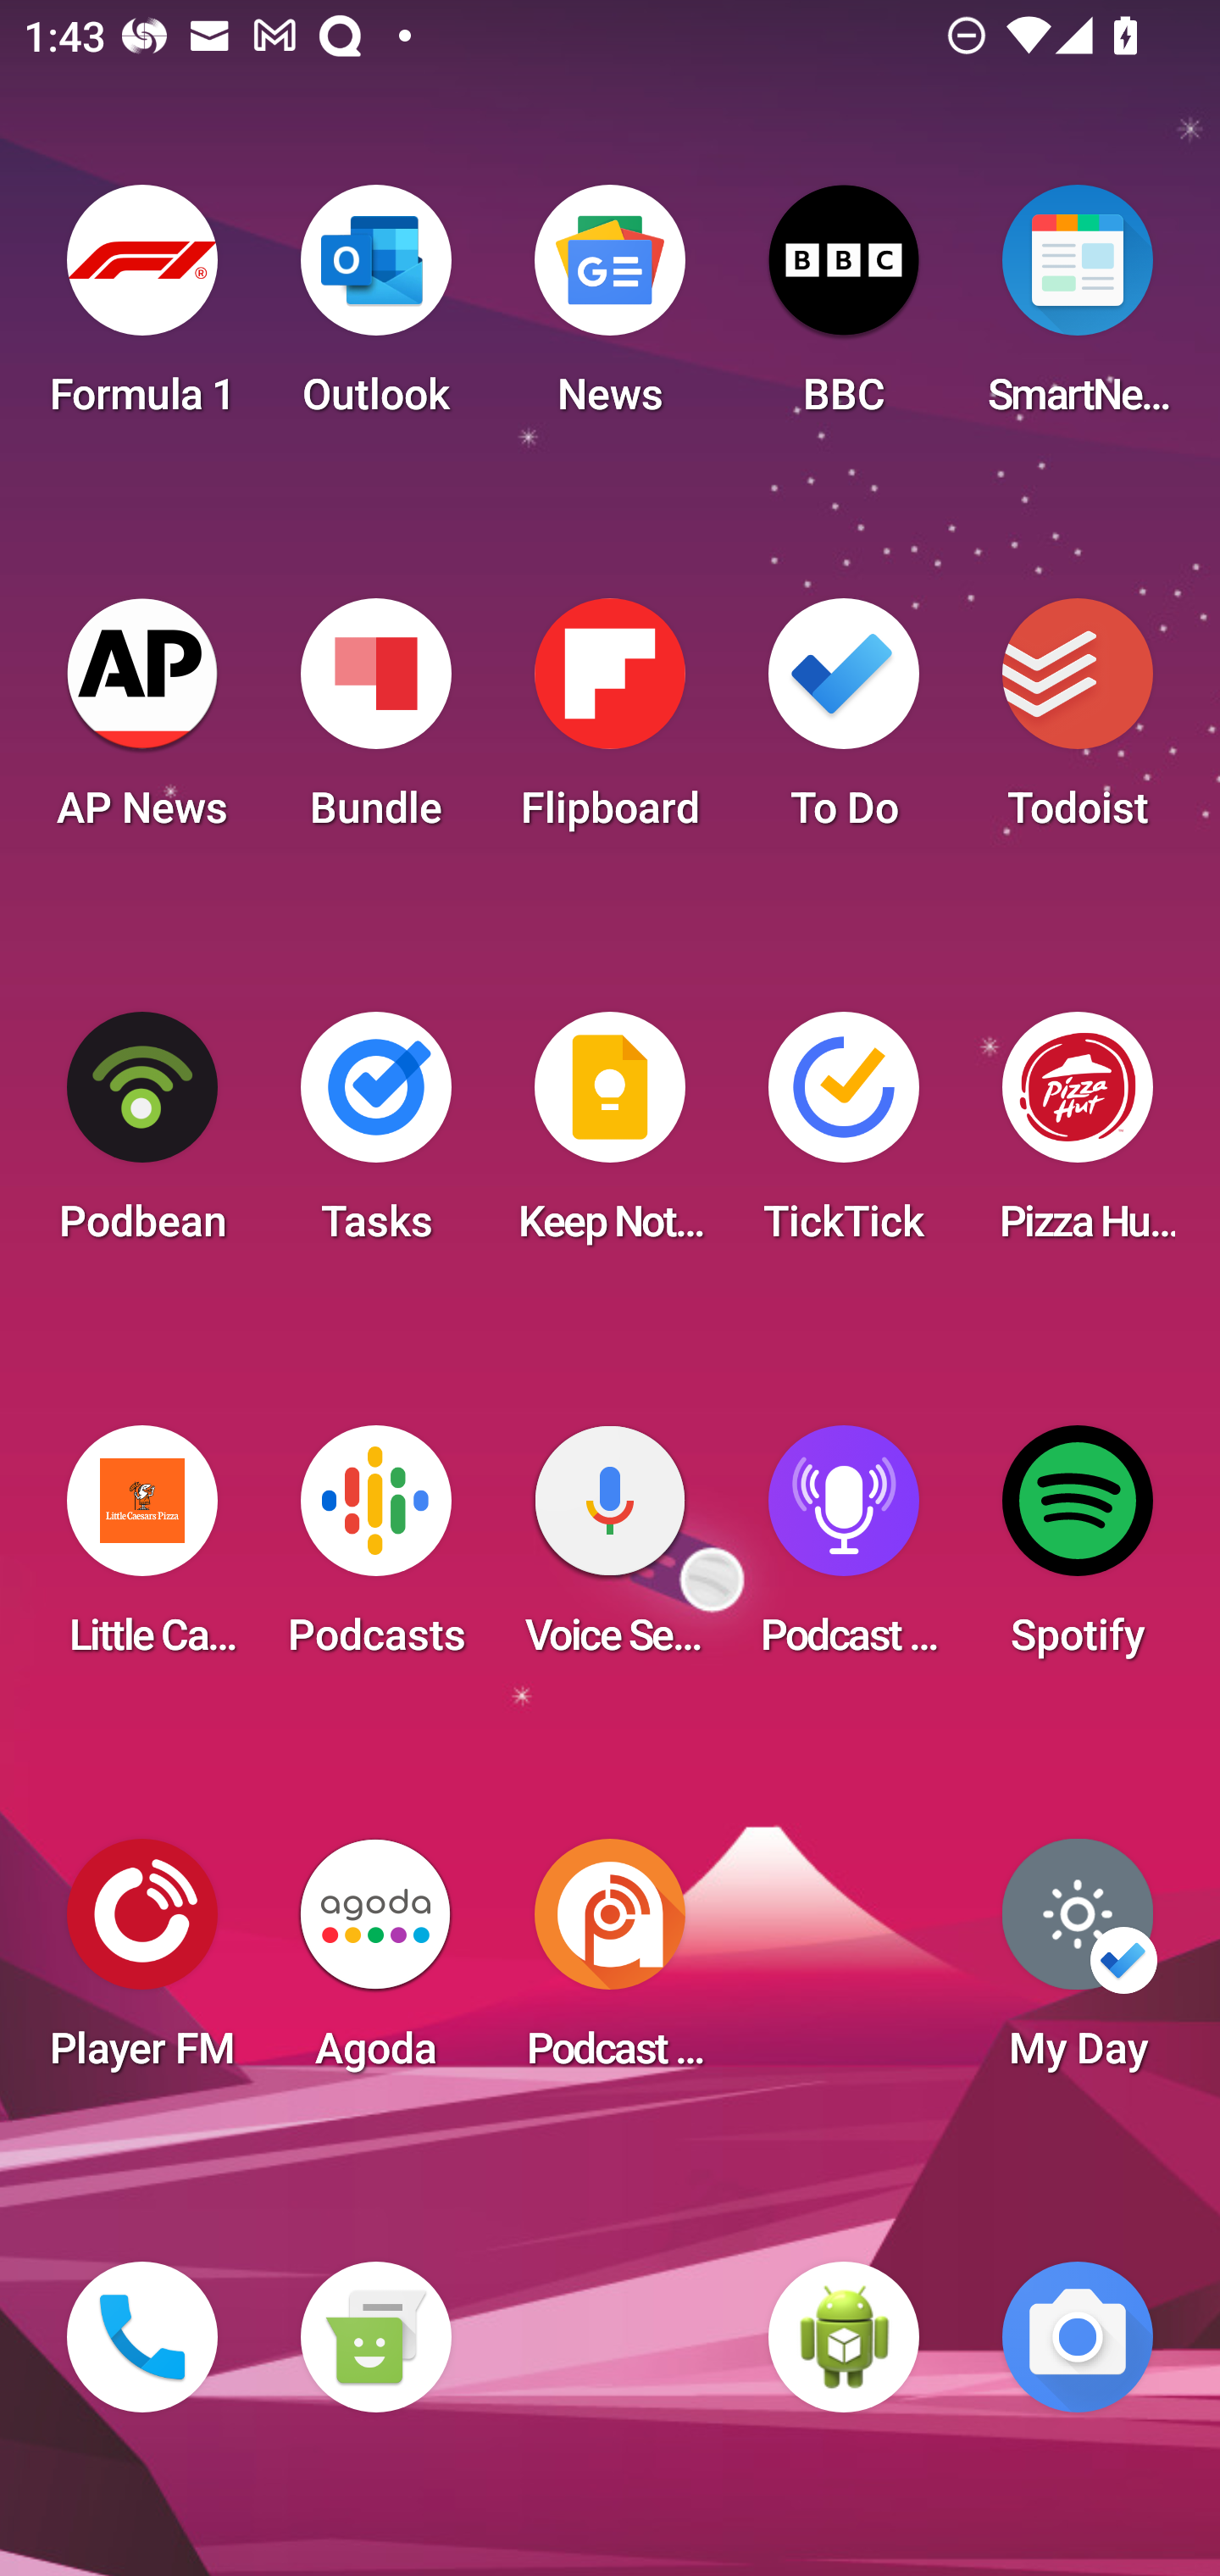 Image resolution: width=1220 pixels, height=2576 pixels. I want to click on Podbean, so click(142, 1137).